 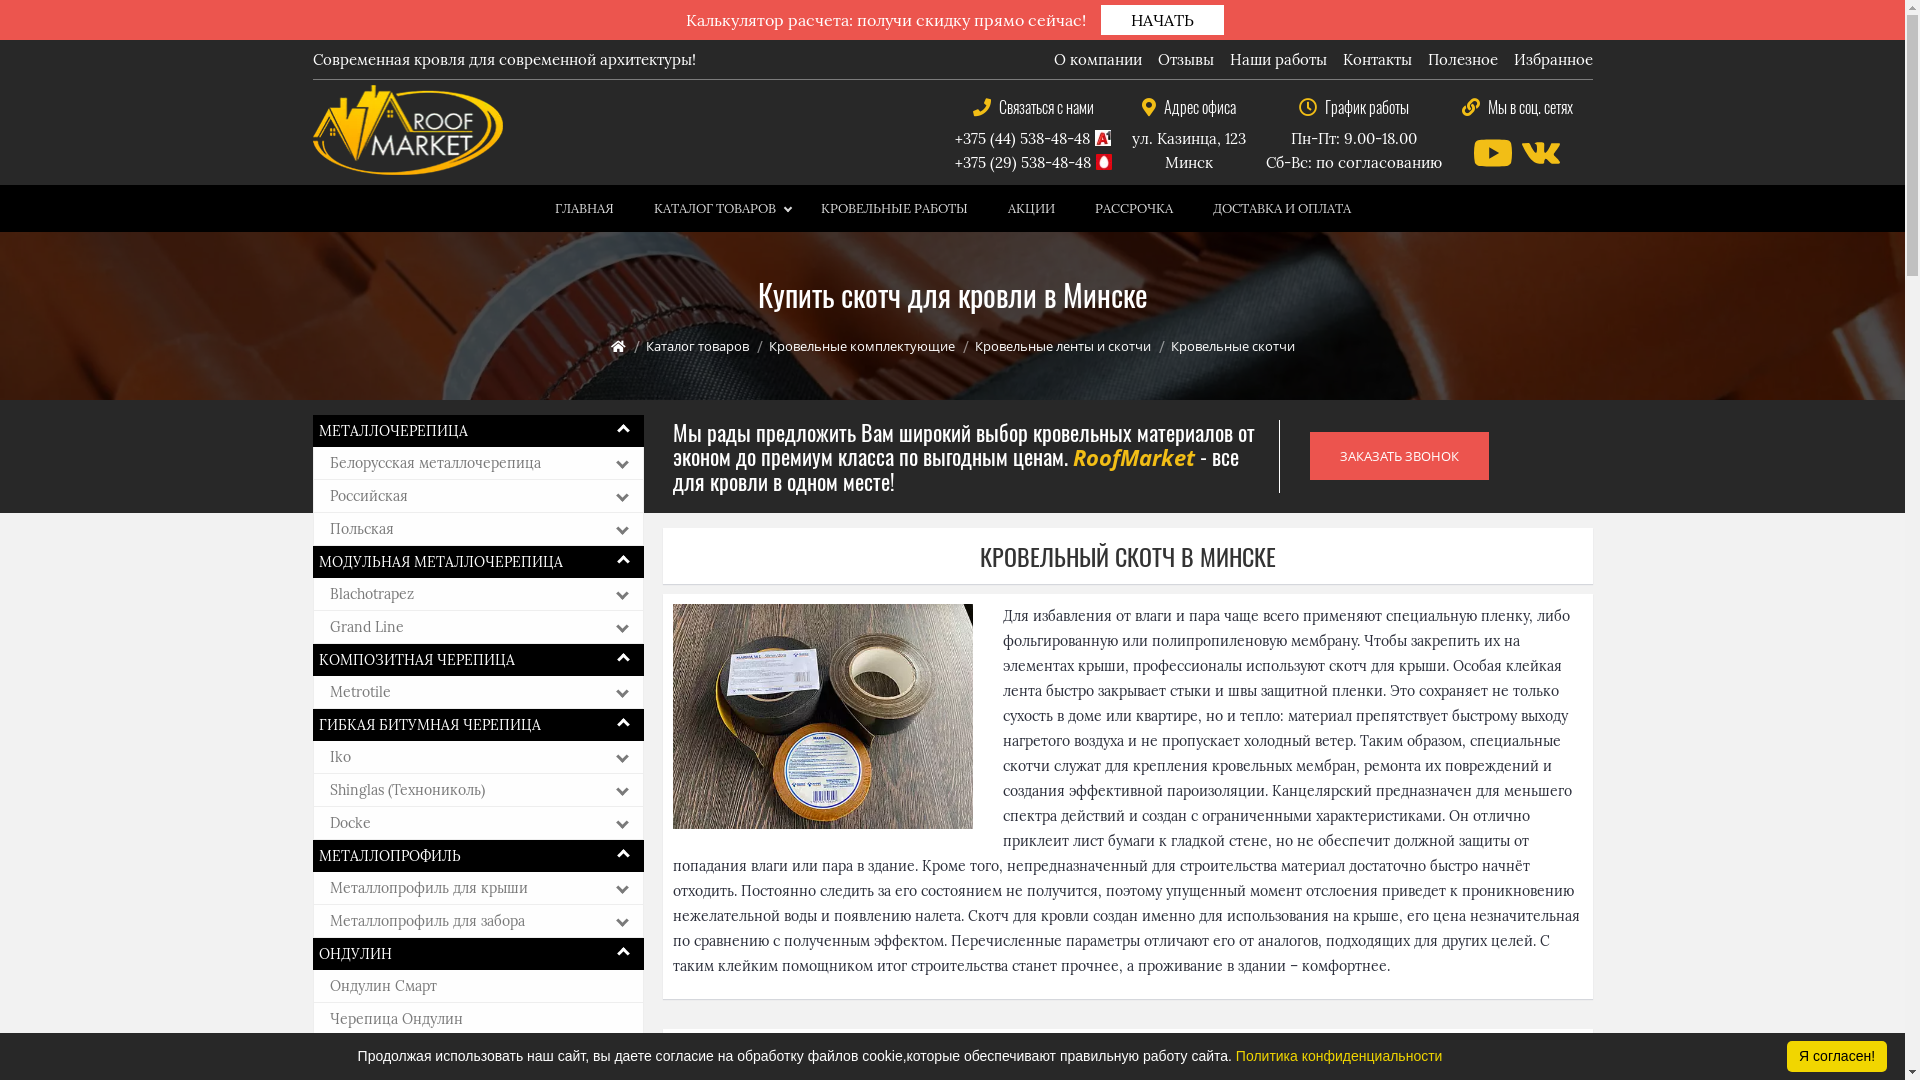 I want to click on +375 (44) 538-48-48, so click(x=1022, y=138).